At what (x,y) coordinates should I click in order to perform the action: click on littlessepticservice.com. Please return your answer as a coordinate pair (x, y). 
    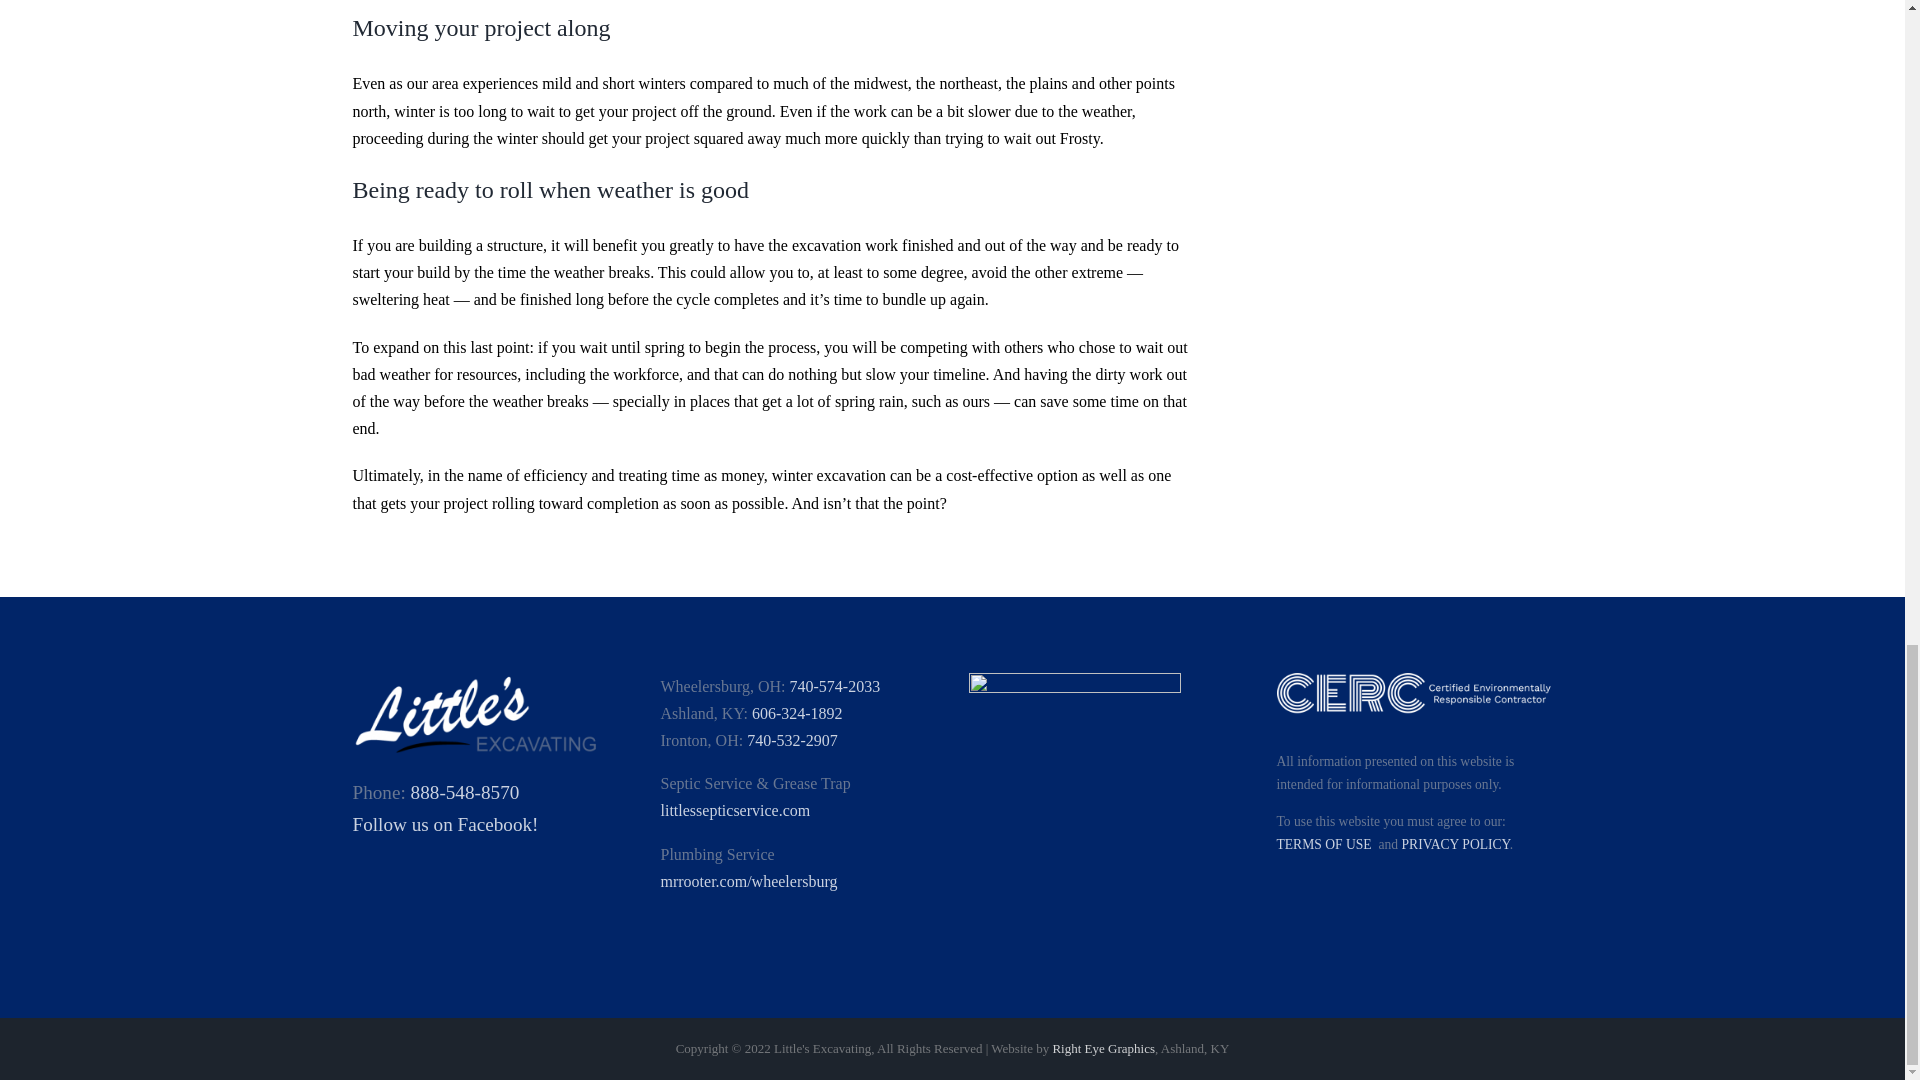
    Looking at the image, I should click on (735, 810).